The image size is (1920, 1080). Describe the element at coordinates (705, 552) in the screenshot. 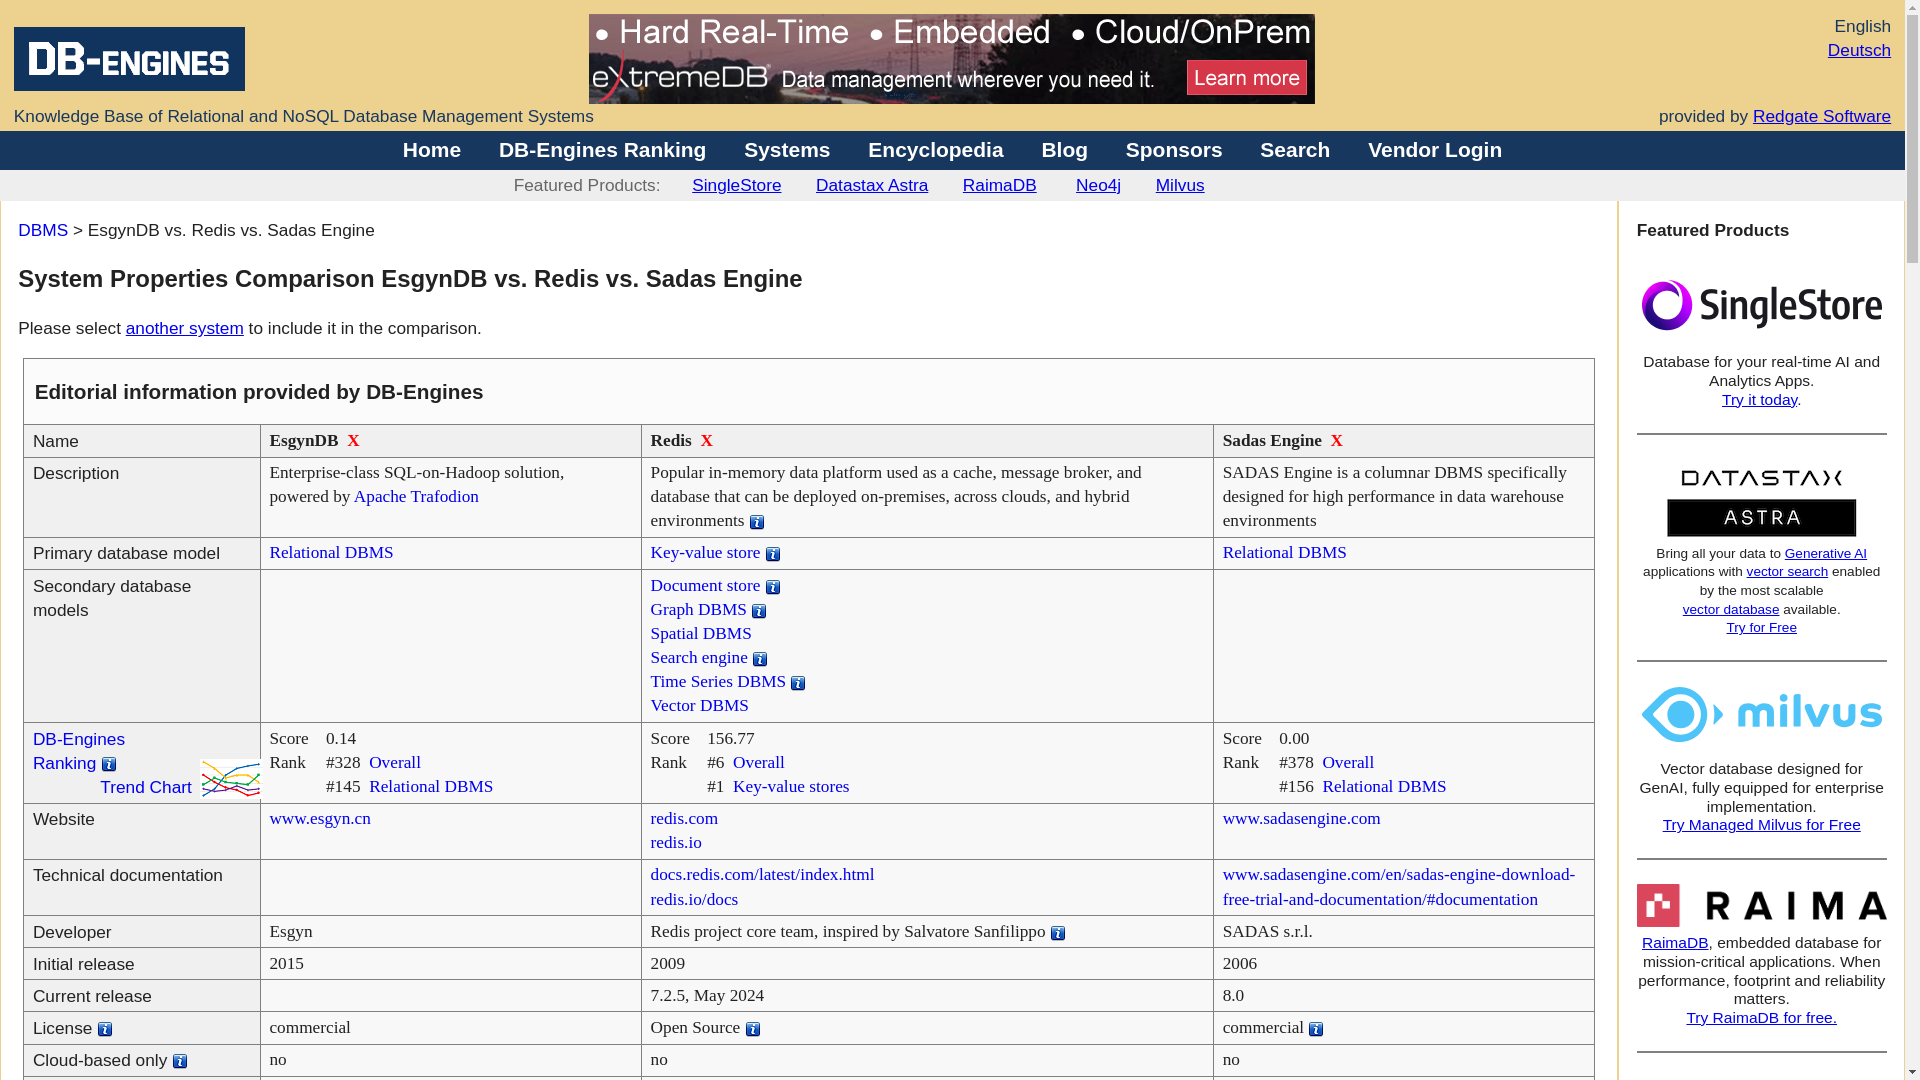

I see `Key-value store` at that location.